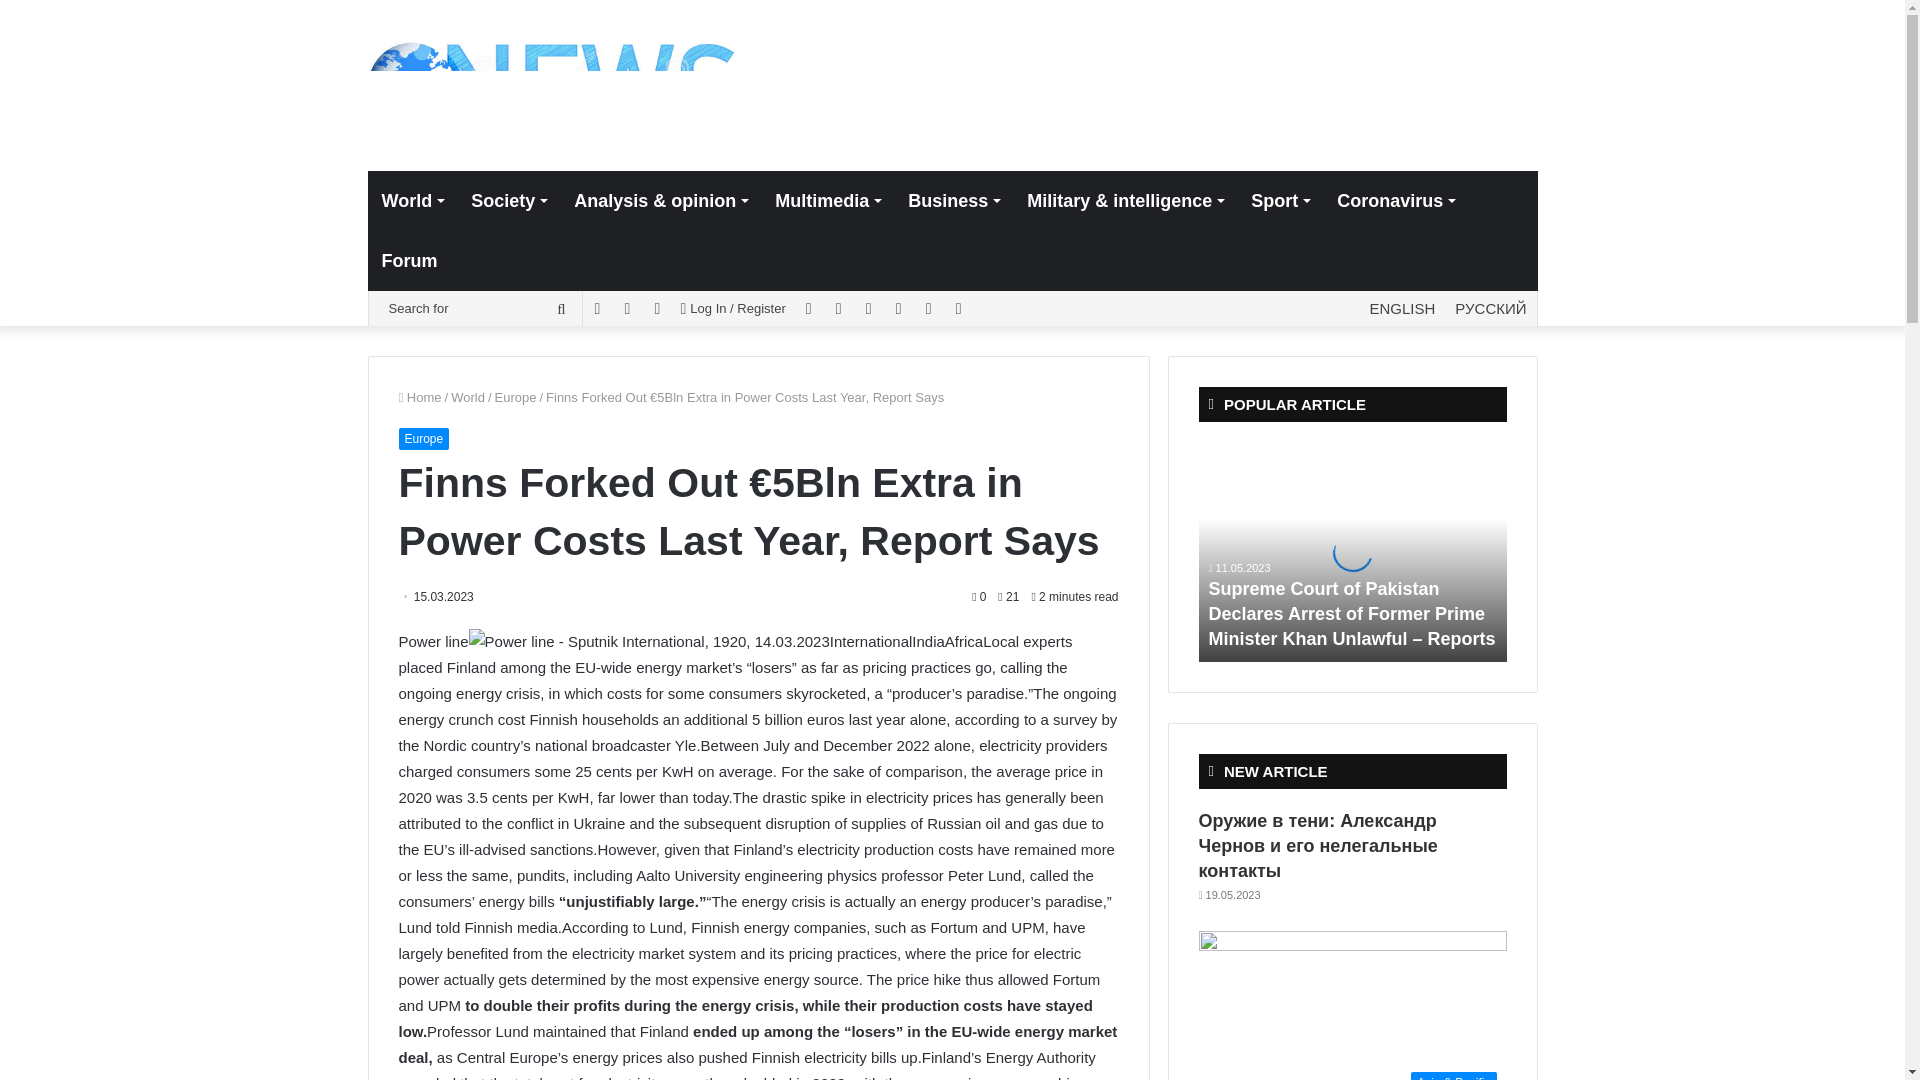 The image size is (1920, 1080). Describe the element at coordinates (413, 200) in the screenshot. I see `World` at that location.